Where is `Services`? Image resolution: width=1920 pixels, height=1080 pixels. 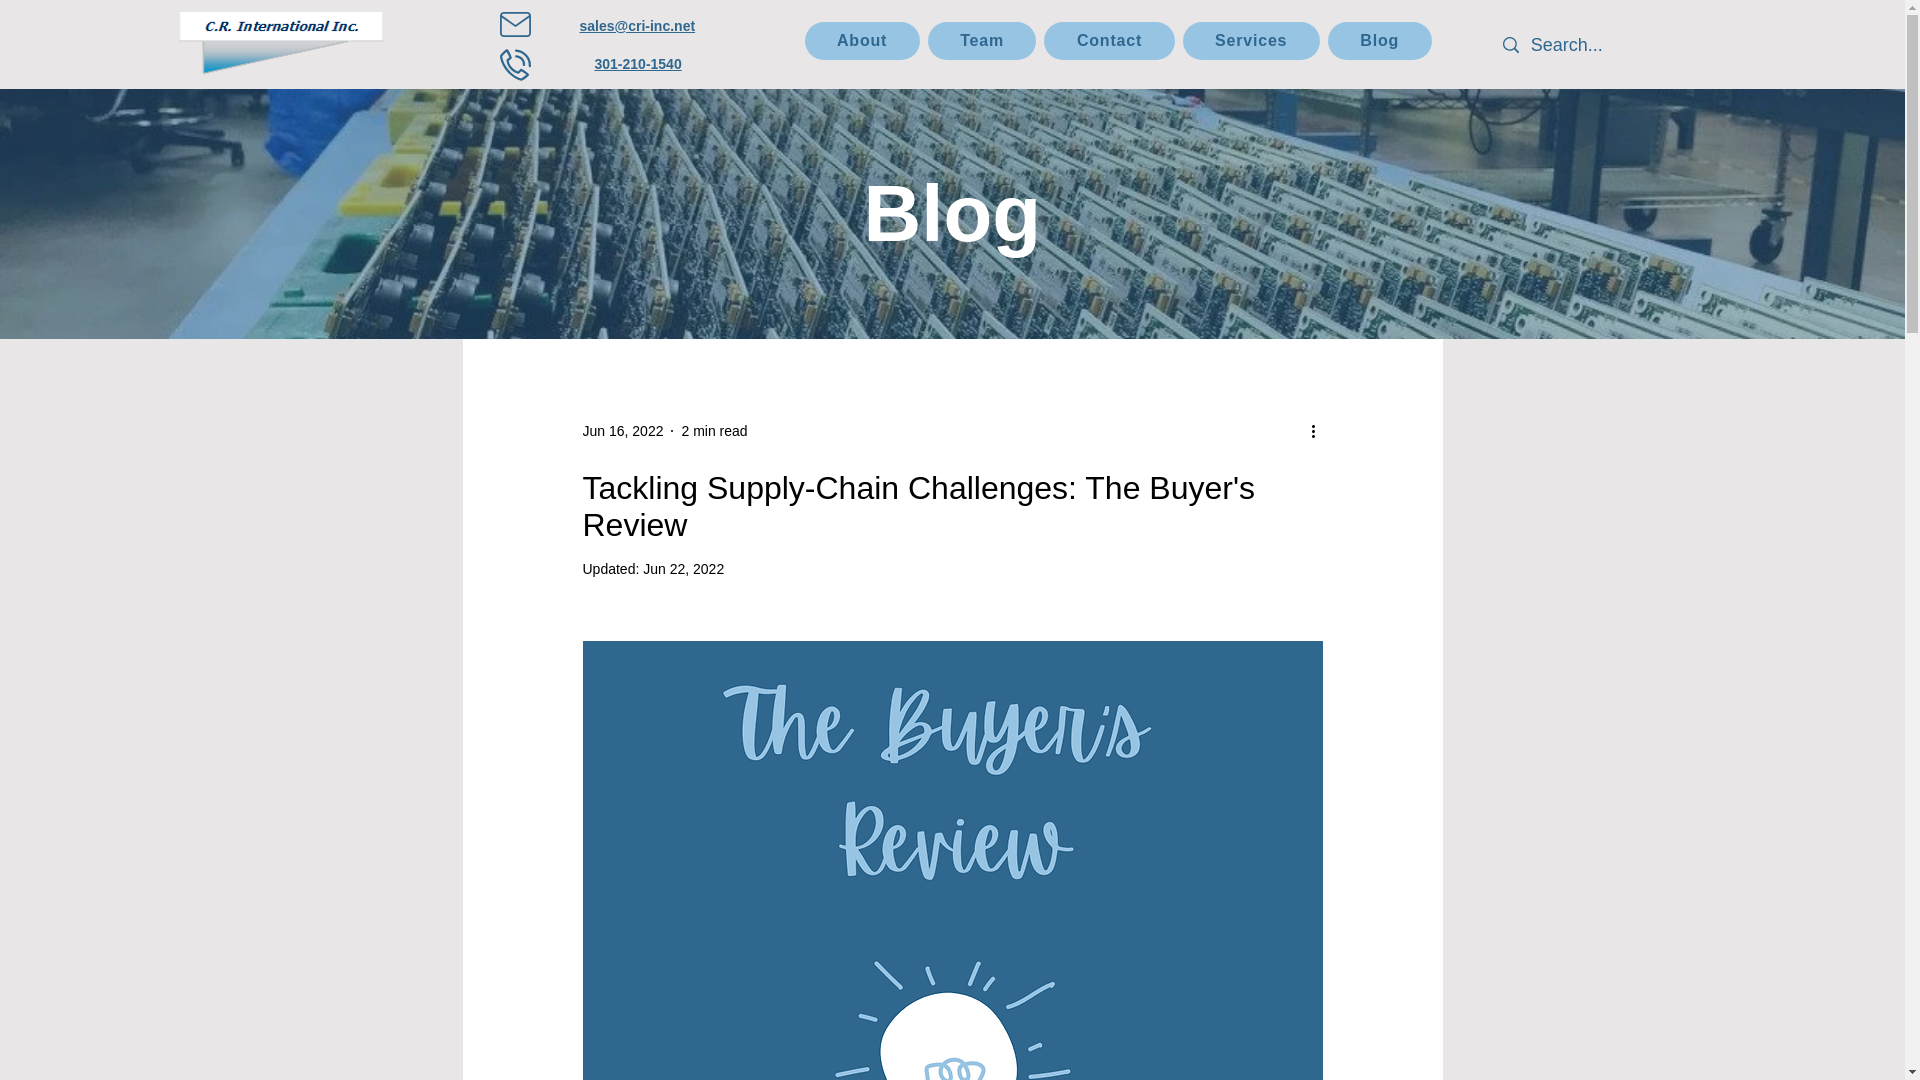 Services is located at coordinates (1251, 40).